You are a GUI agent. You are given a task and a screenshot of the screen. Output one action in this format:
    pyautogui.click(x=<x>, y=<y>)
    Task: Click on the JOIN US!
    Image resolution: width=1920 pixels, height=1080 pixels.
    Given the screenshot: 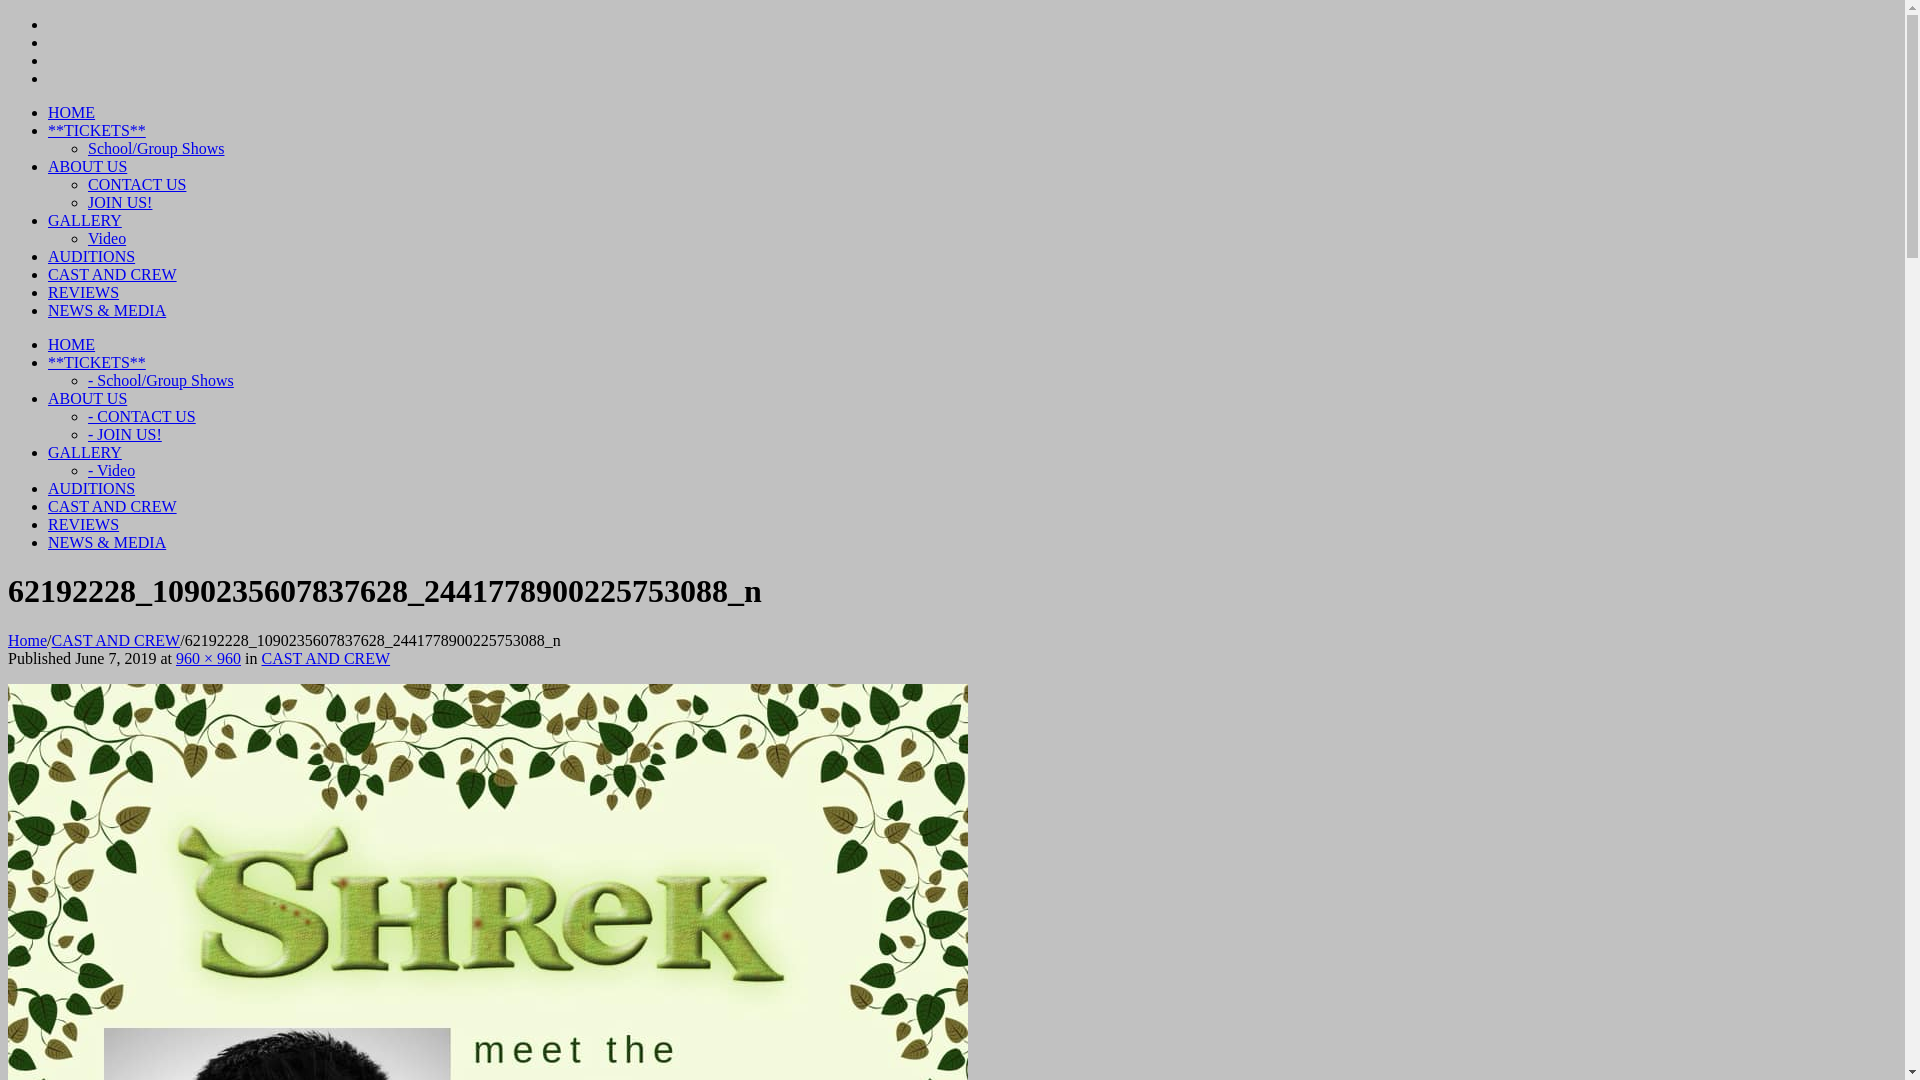 What is the action you would take?
    pyautogui.click(x=120, y=202)
    